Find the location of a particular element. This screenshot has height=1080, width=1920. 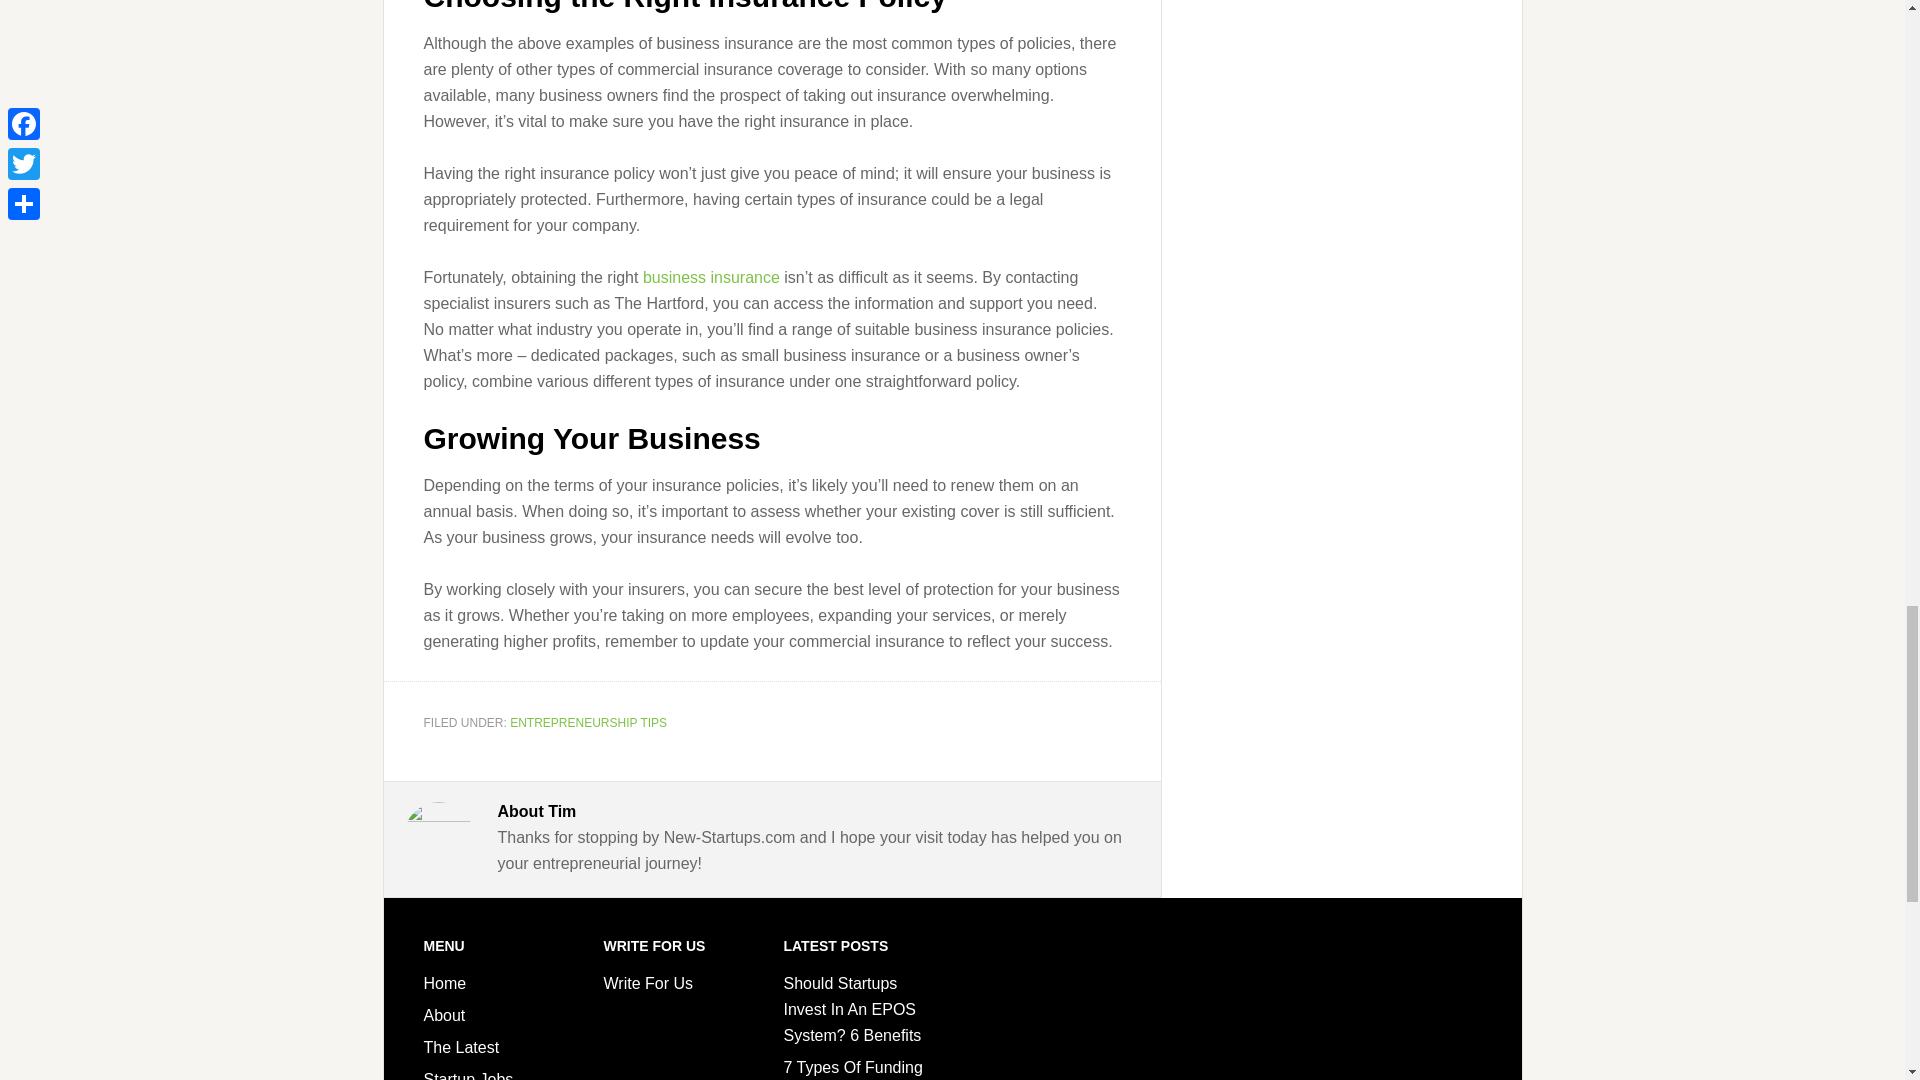

Home is located at coordinates (445, 984).